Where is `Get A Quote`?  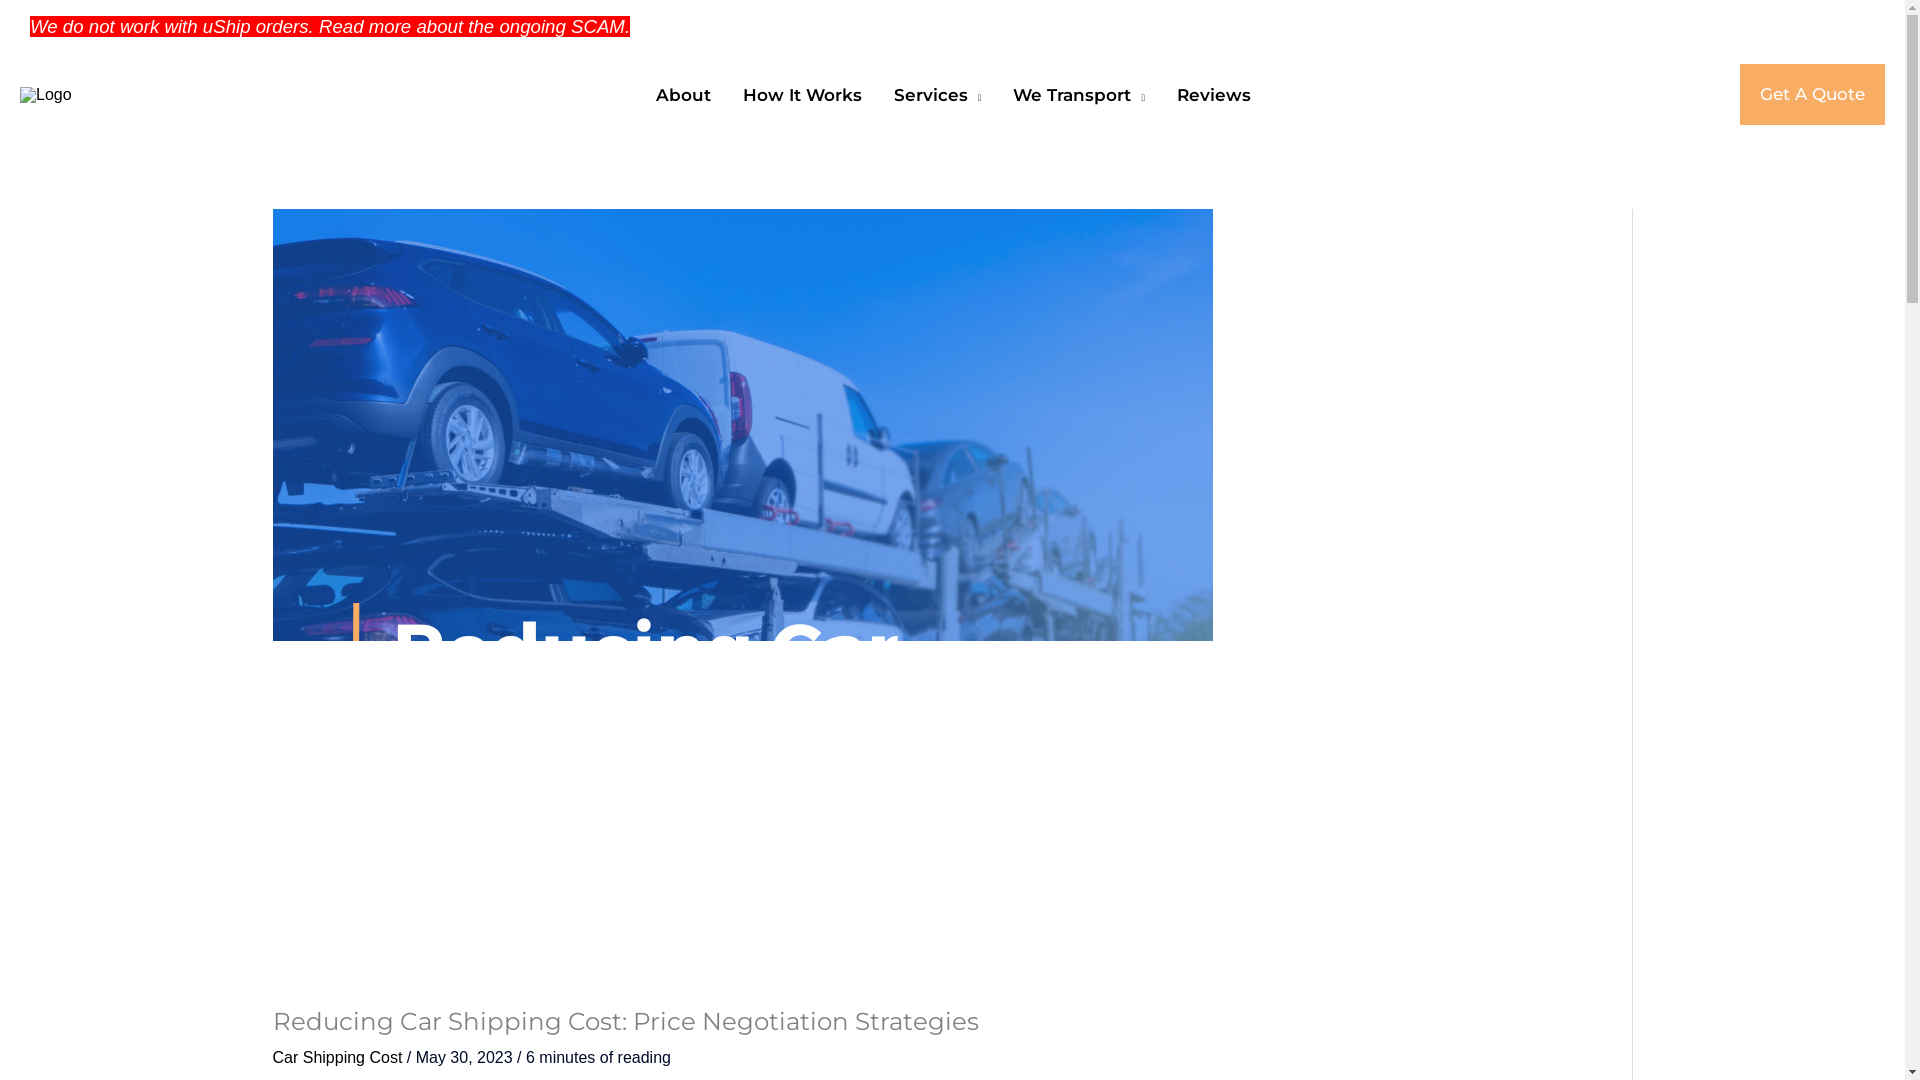 Get A Quote is located at coordinates (1812, 94).